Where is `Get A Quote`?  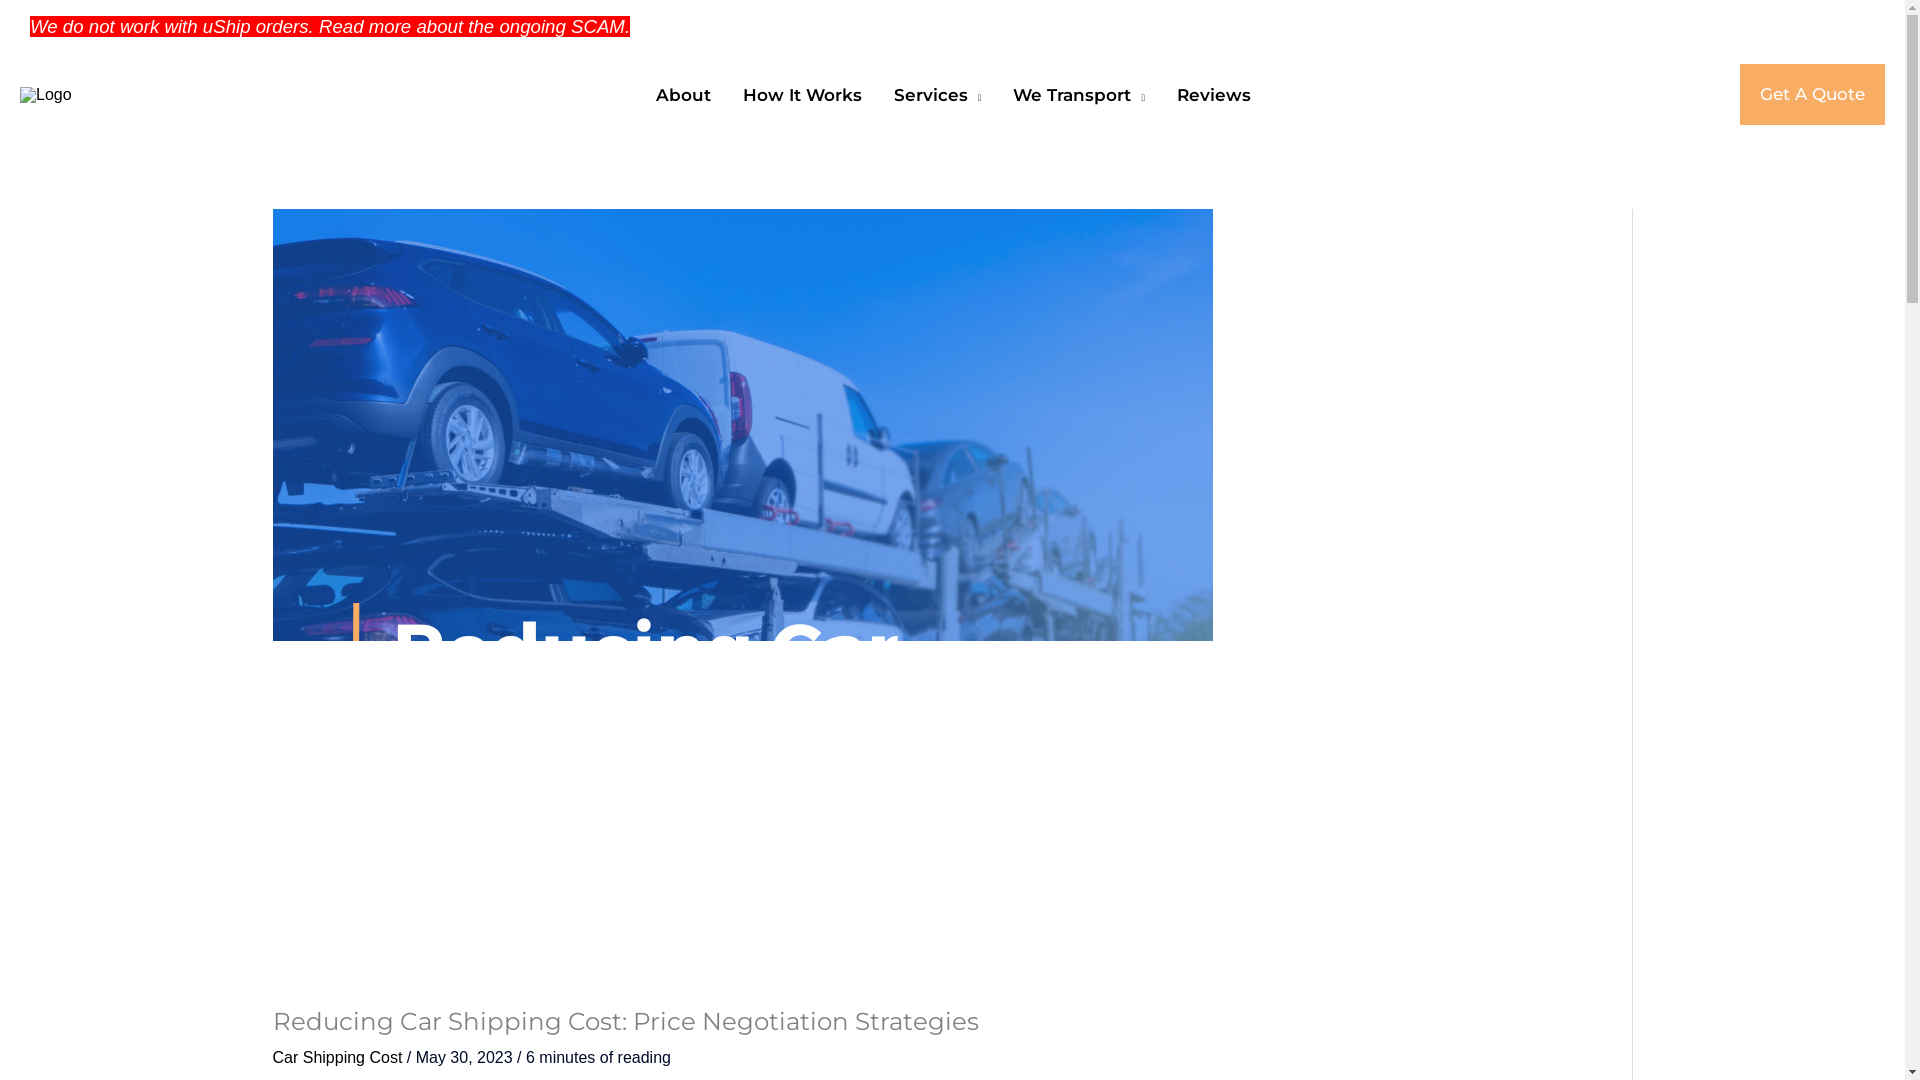 Get A Quote is located at coordinates (1812, 94).